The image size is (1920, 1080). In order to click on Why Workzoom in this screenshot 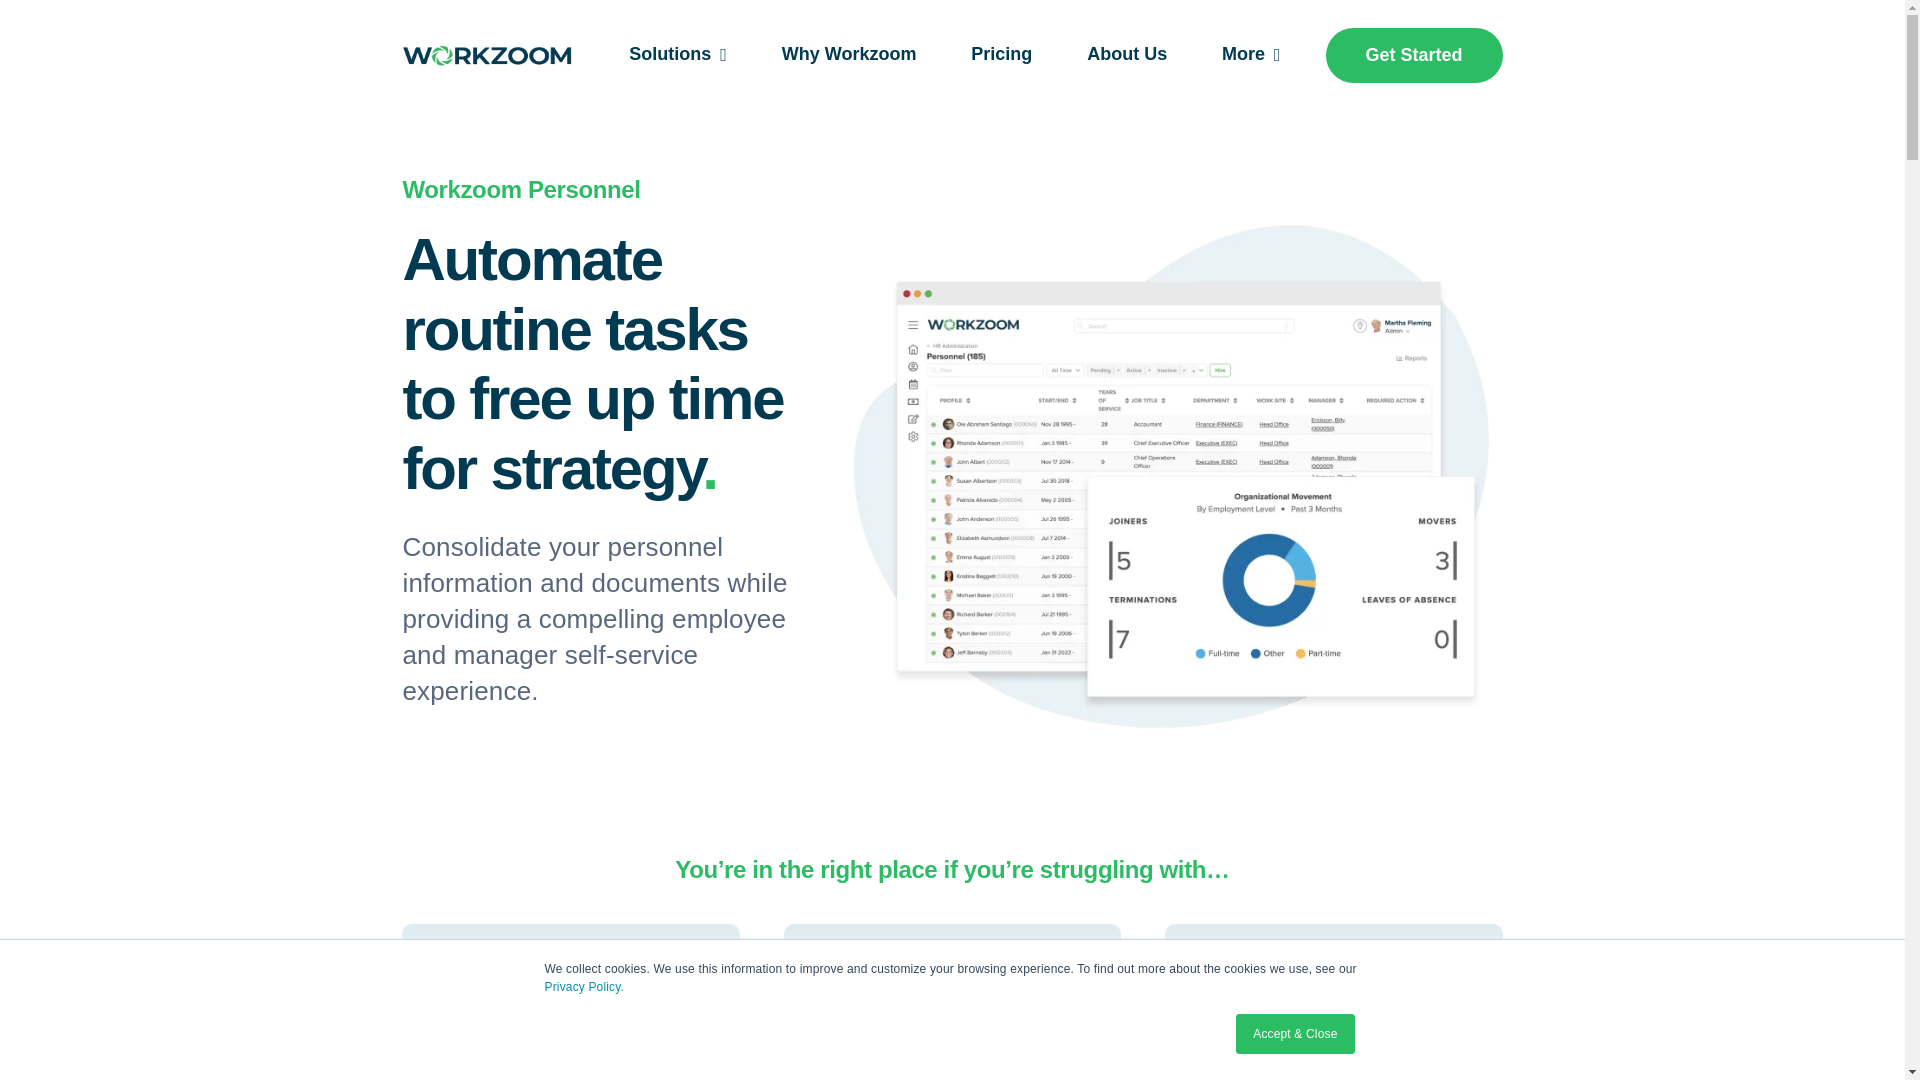, I will do `click(849, 56)`.